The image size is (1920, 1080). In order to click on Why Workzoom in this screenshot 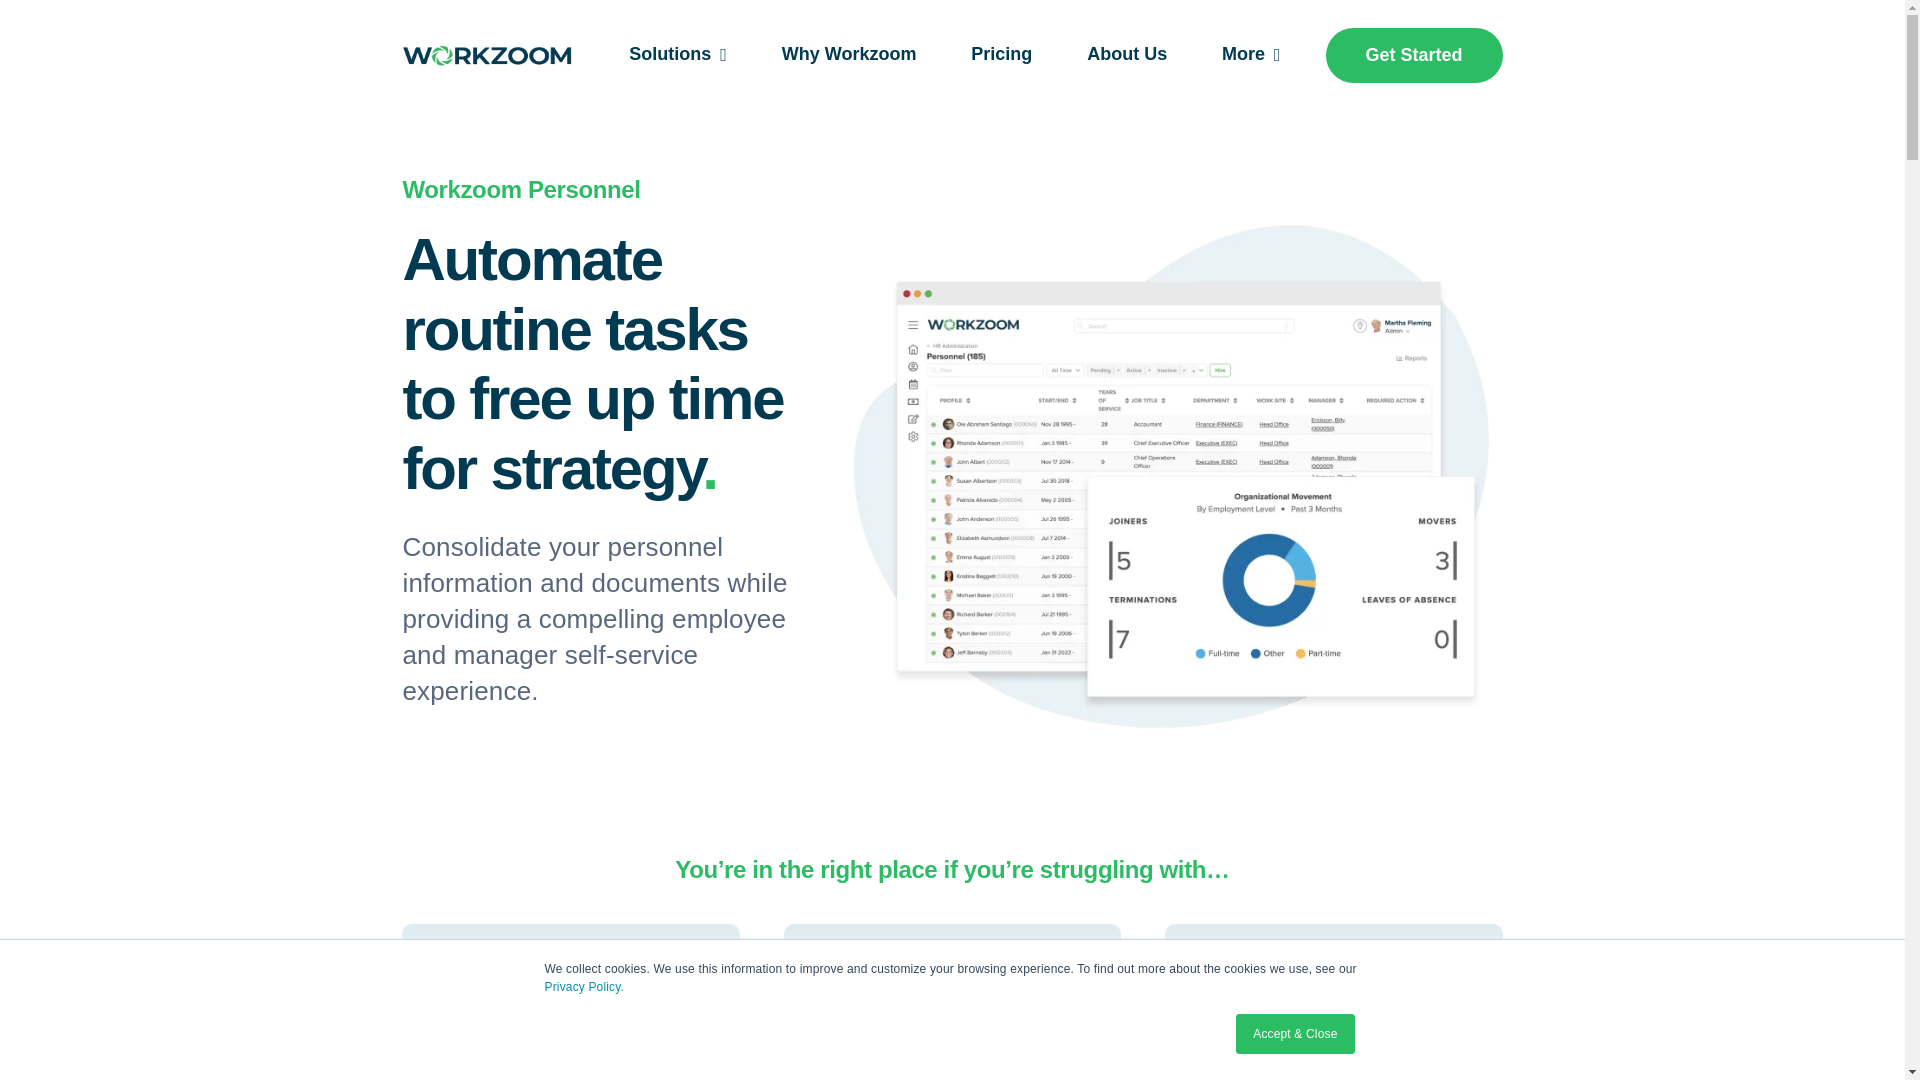, I will do `click(849, 56)`.